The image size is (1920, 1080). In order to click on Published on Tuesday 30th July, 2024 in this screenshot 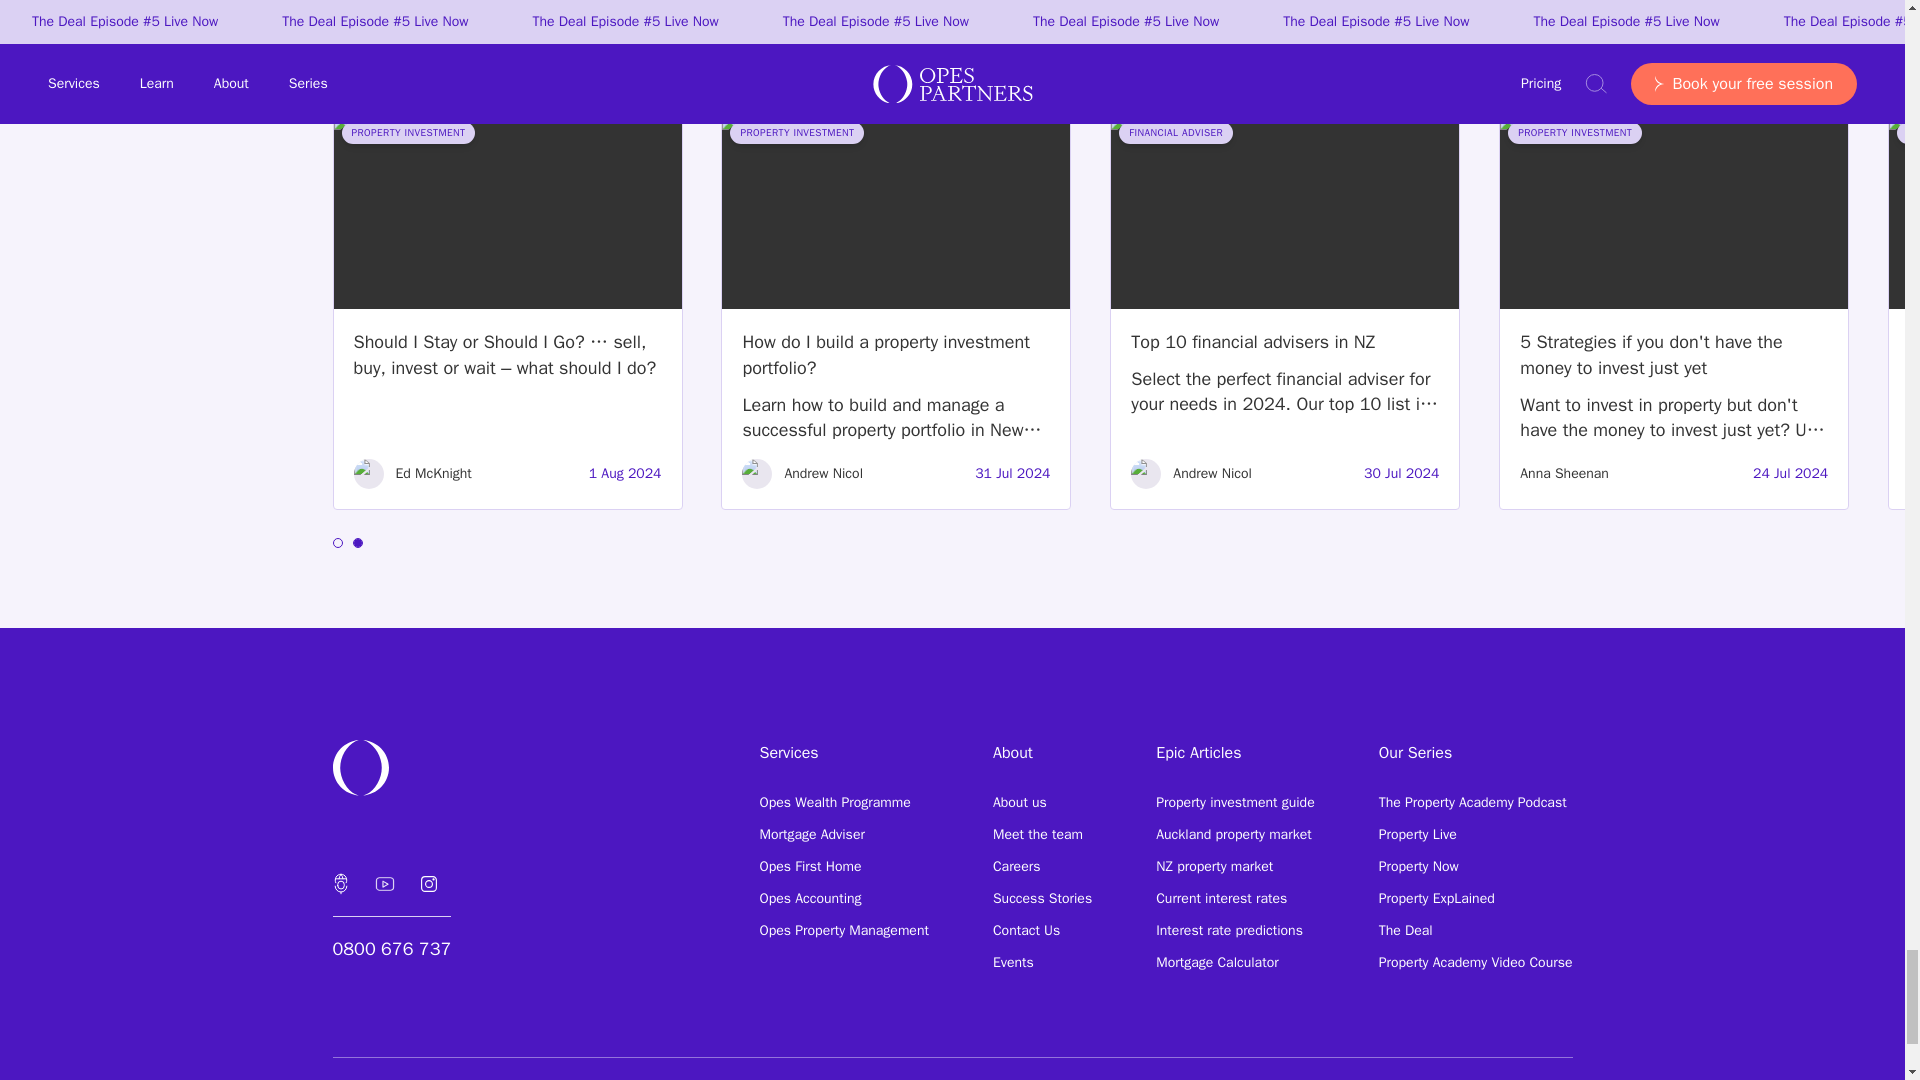, I will do `click(1400, 474)`.